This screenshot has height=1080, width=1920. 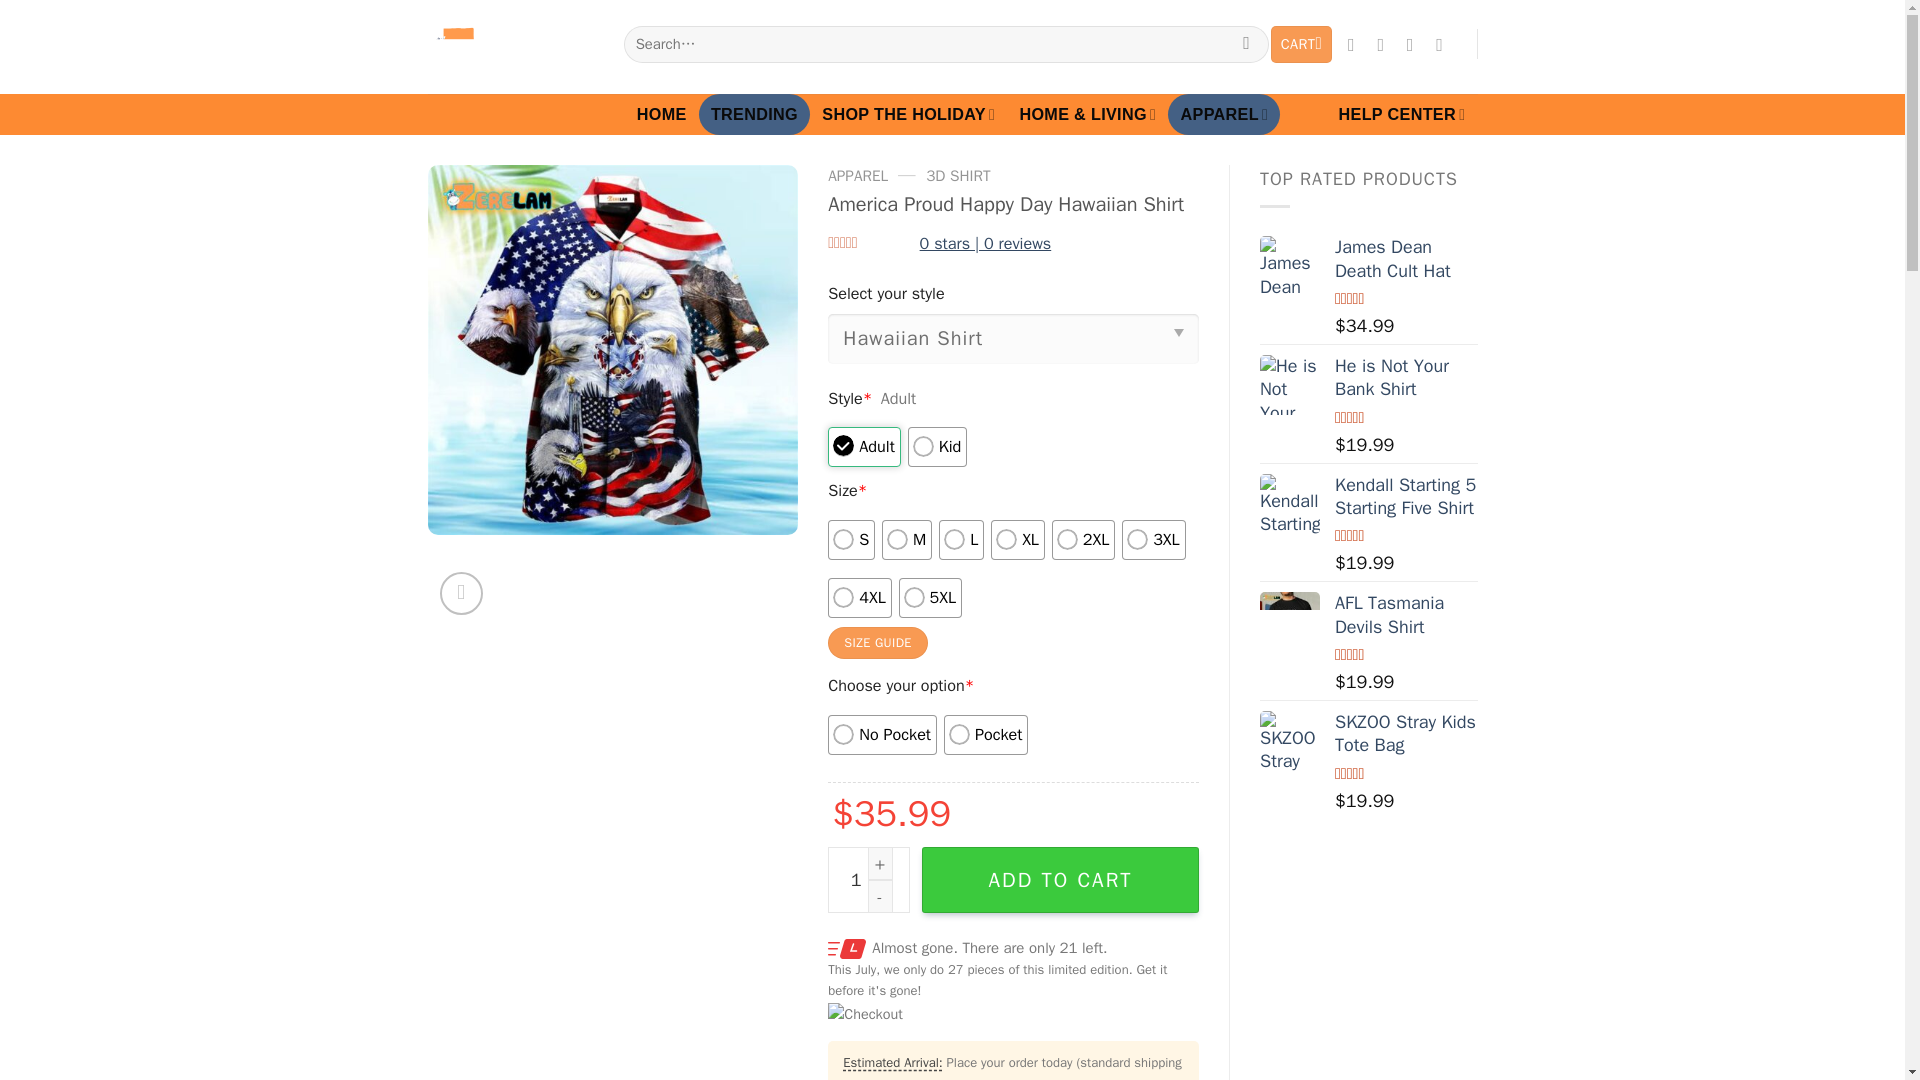 What do you see at coordinates (1290, 740) in the screenshot?
I see `SKZOO Stray Kids Tote Bag` at bounding box center [1290, 740].